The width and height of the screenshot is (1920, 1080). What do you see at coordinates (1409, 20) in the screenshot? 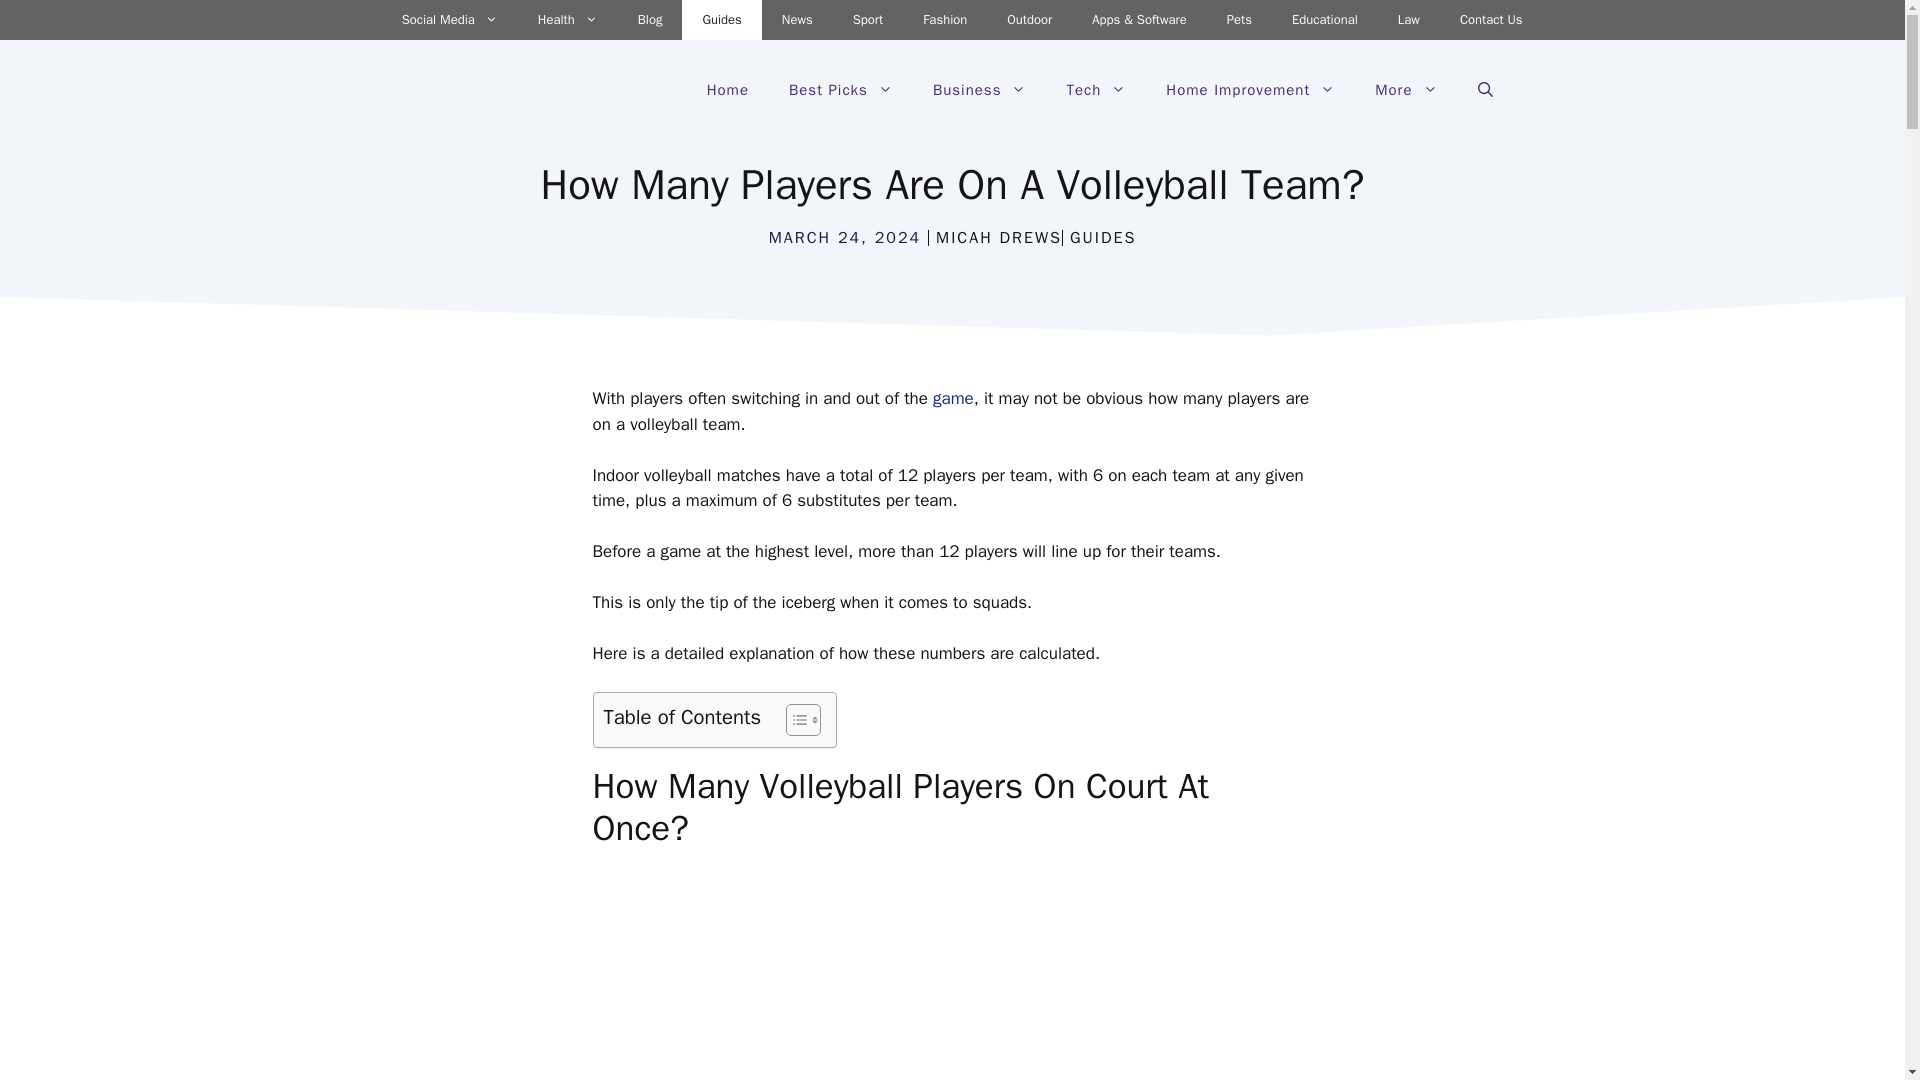
I see `Law` at bounding box center [1409, 20].